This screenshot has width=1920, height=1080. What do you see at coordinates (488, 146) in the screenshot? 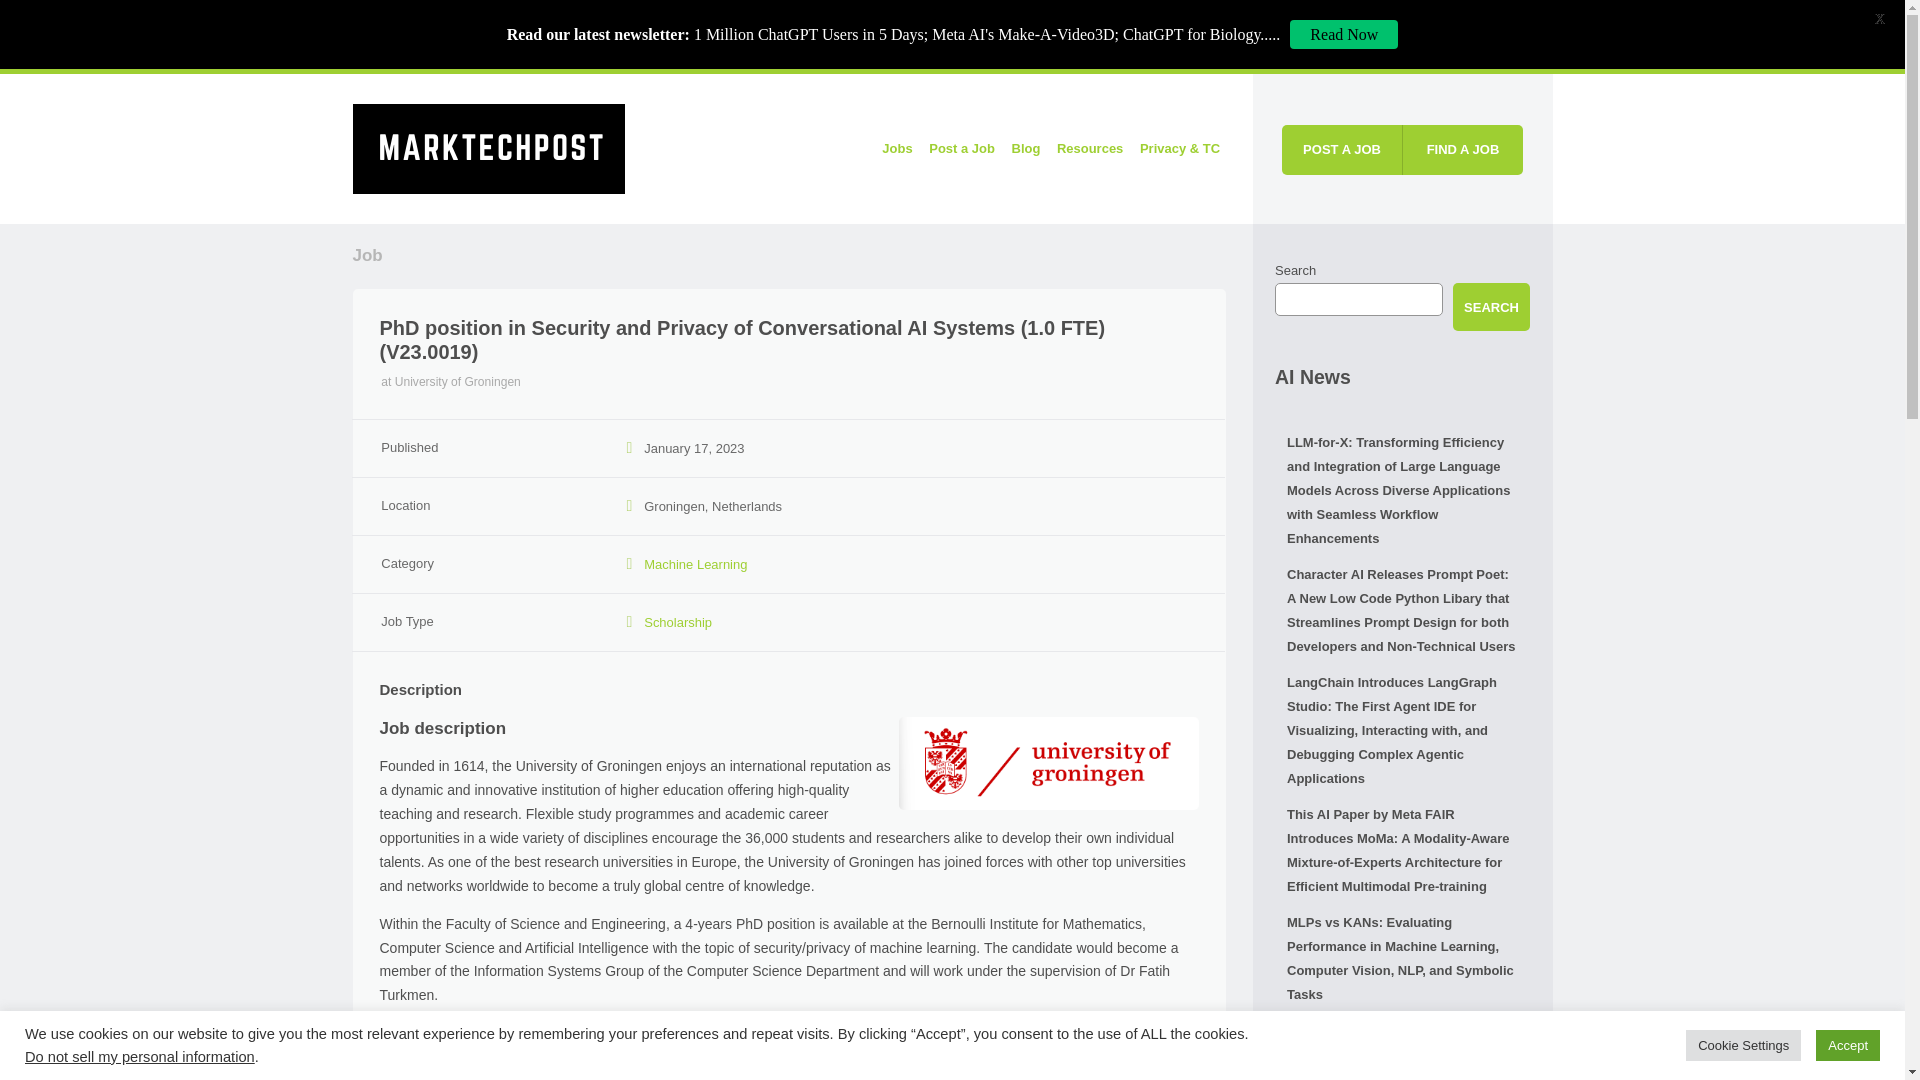
I see `AI Jobs` at bounding box center [488, 146].